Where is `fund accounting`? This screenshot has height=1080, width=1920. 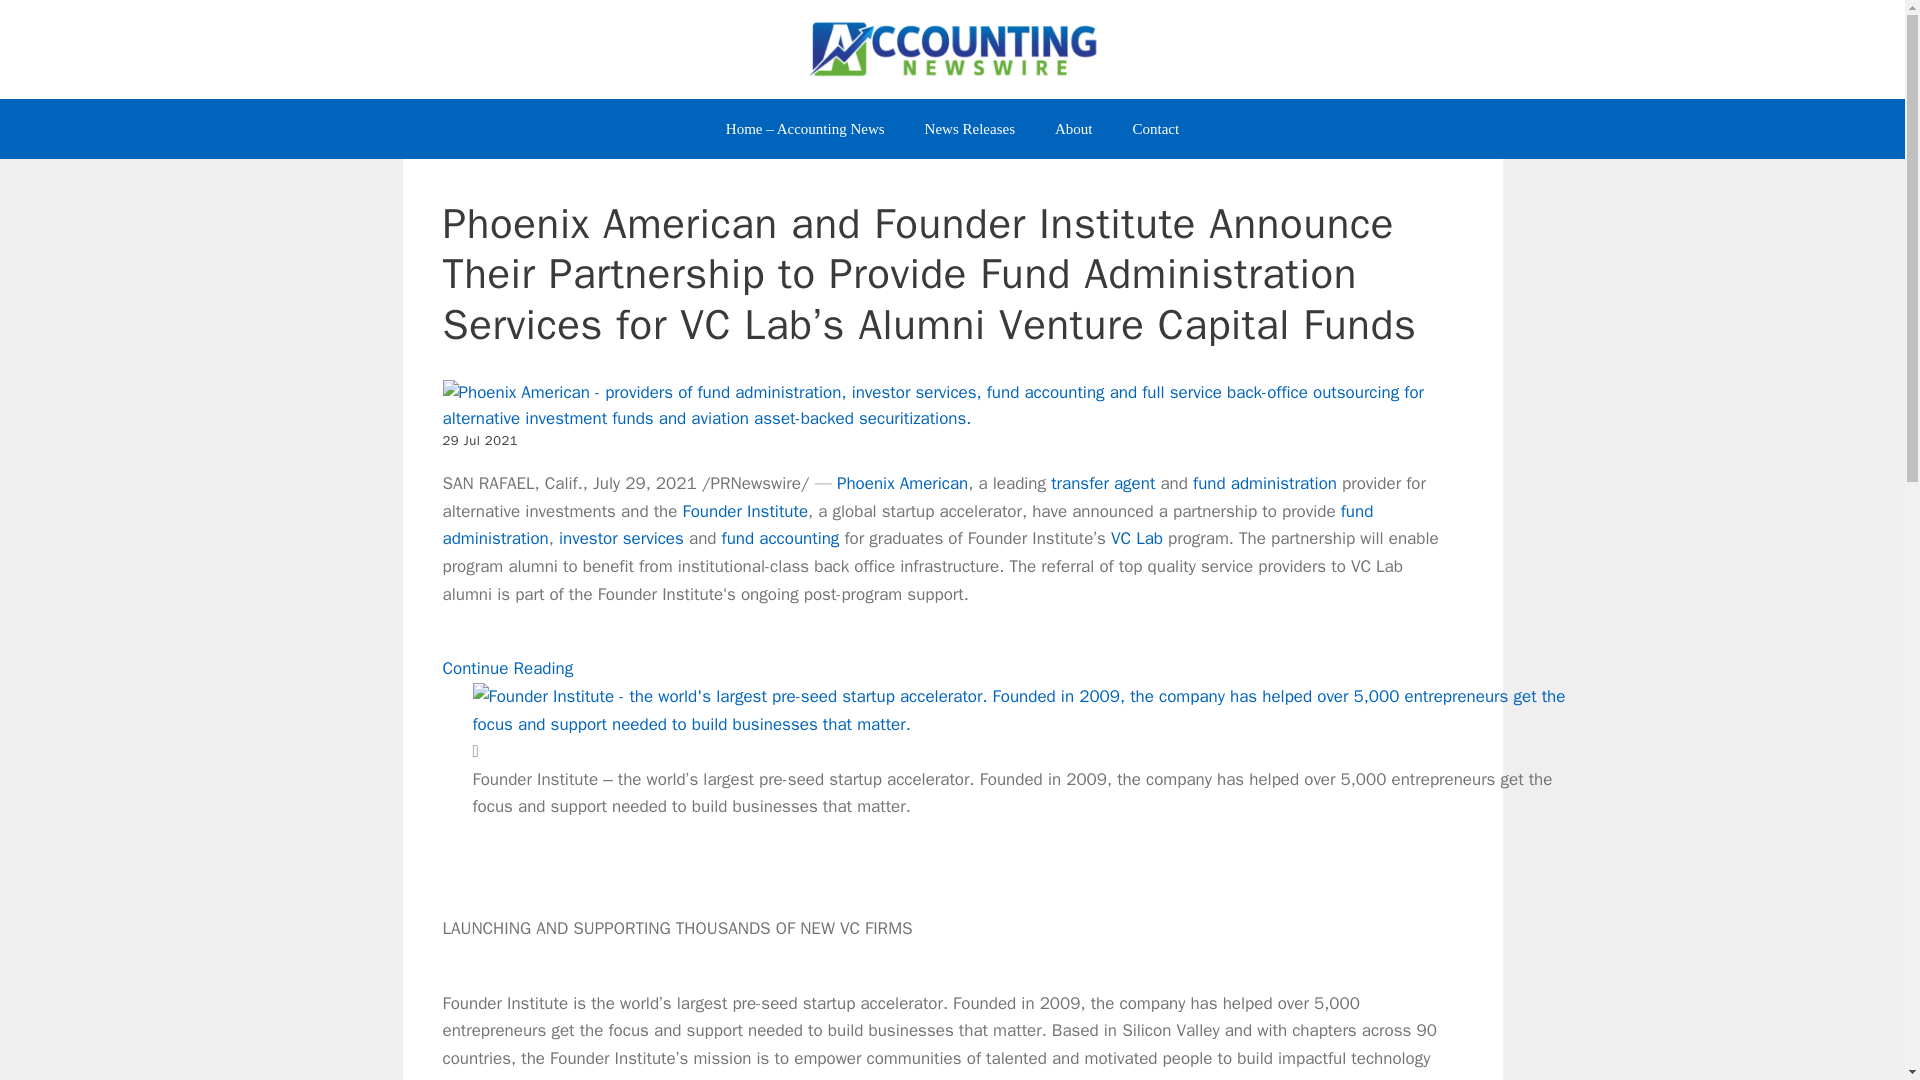
fund accounting is located at coordinates (780, 538).